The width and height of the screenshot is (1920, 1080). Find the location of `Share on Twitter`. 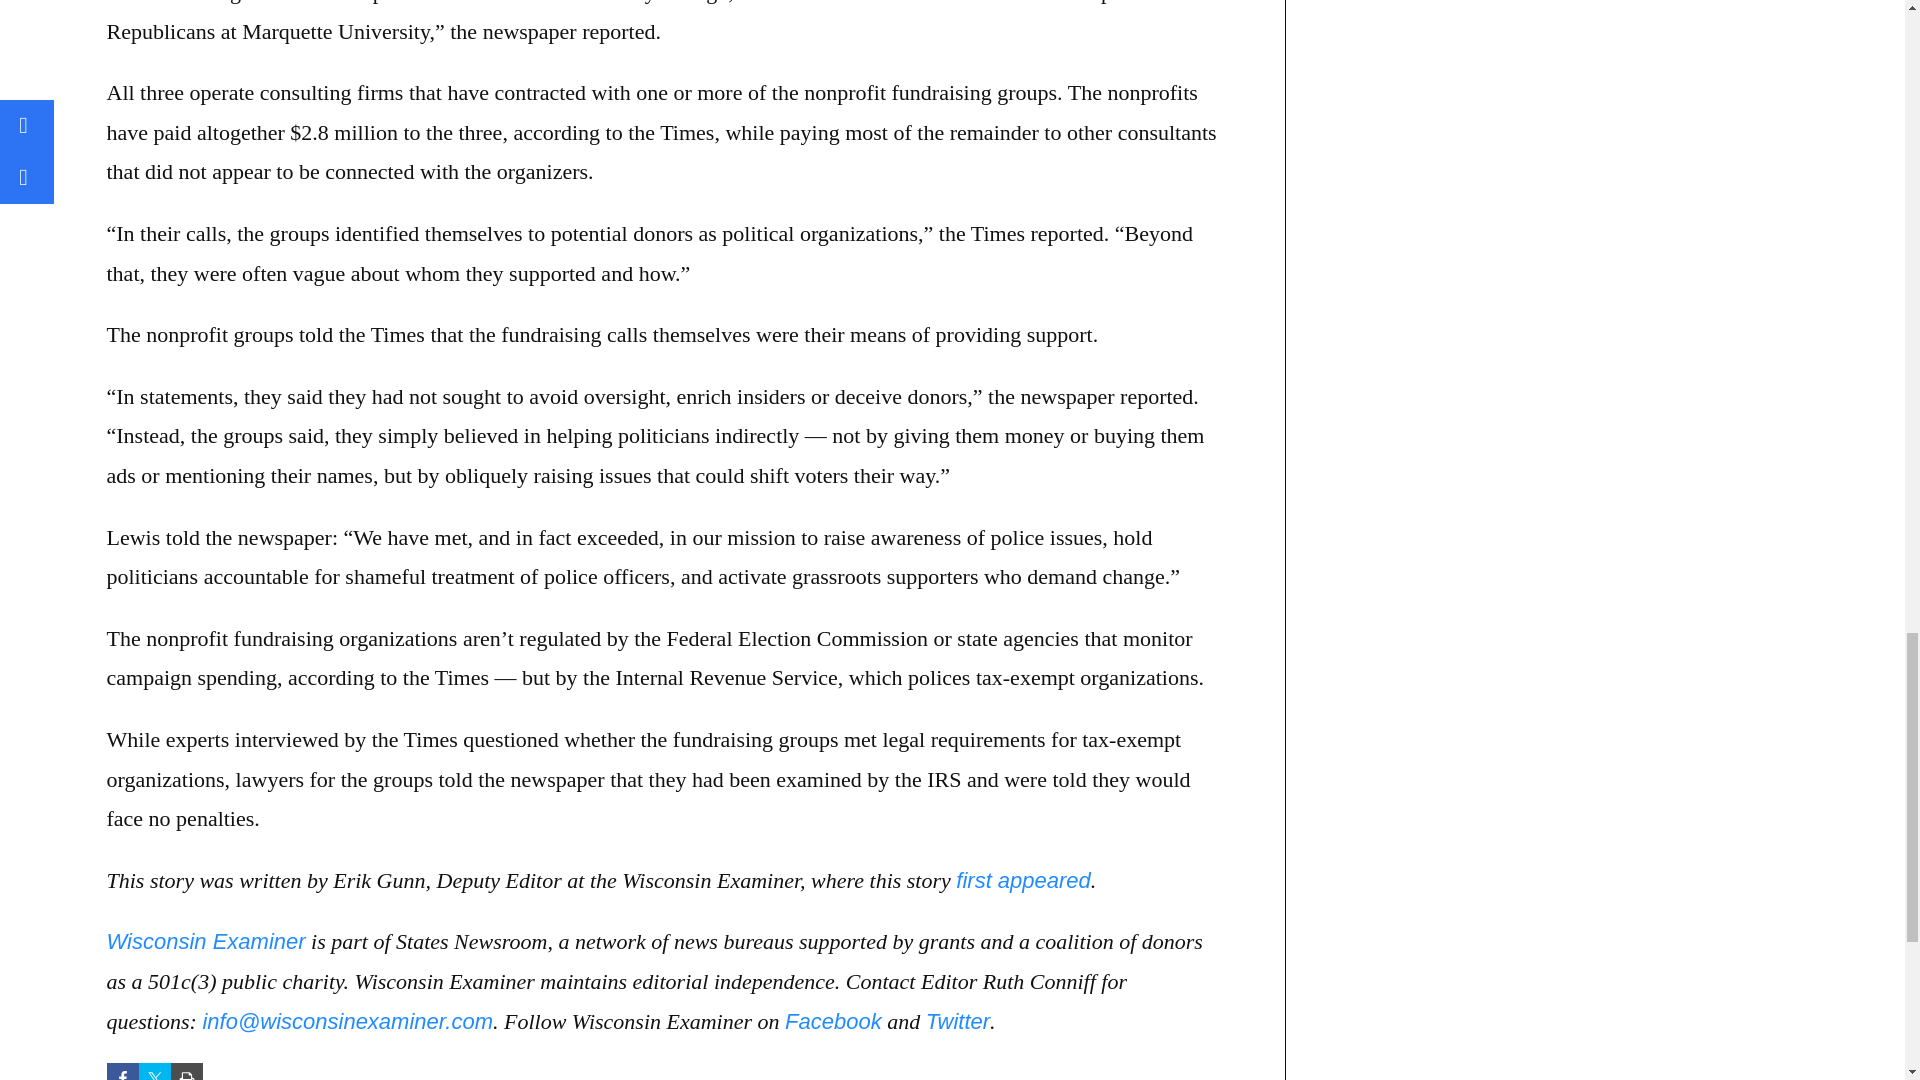

Share on Twitter is located at coordinates (154, 1071).